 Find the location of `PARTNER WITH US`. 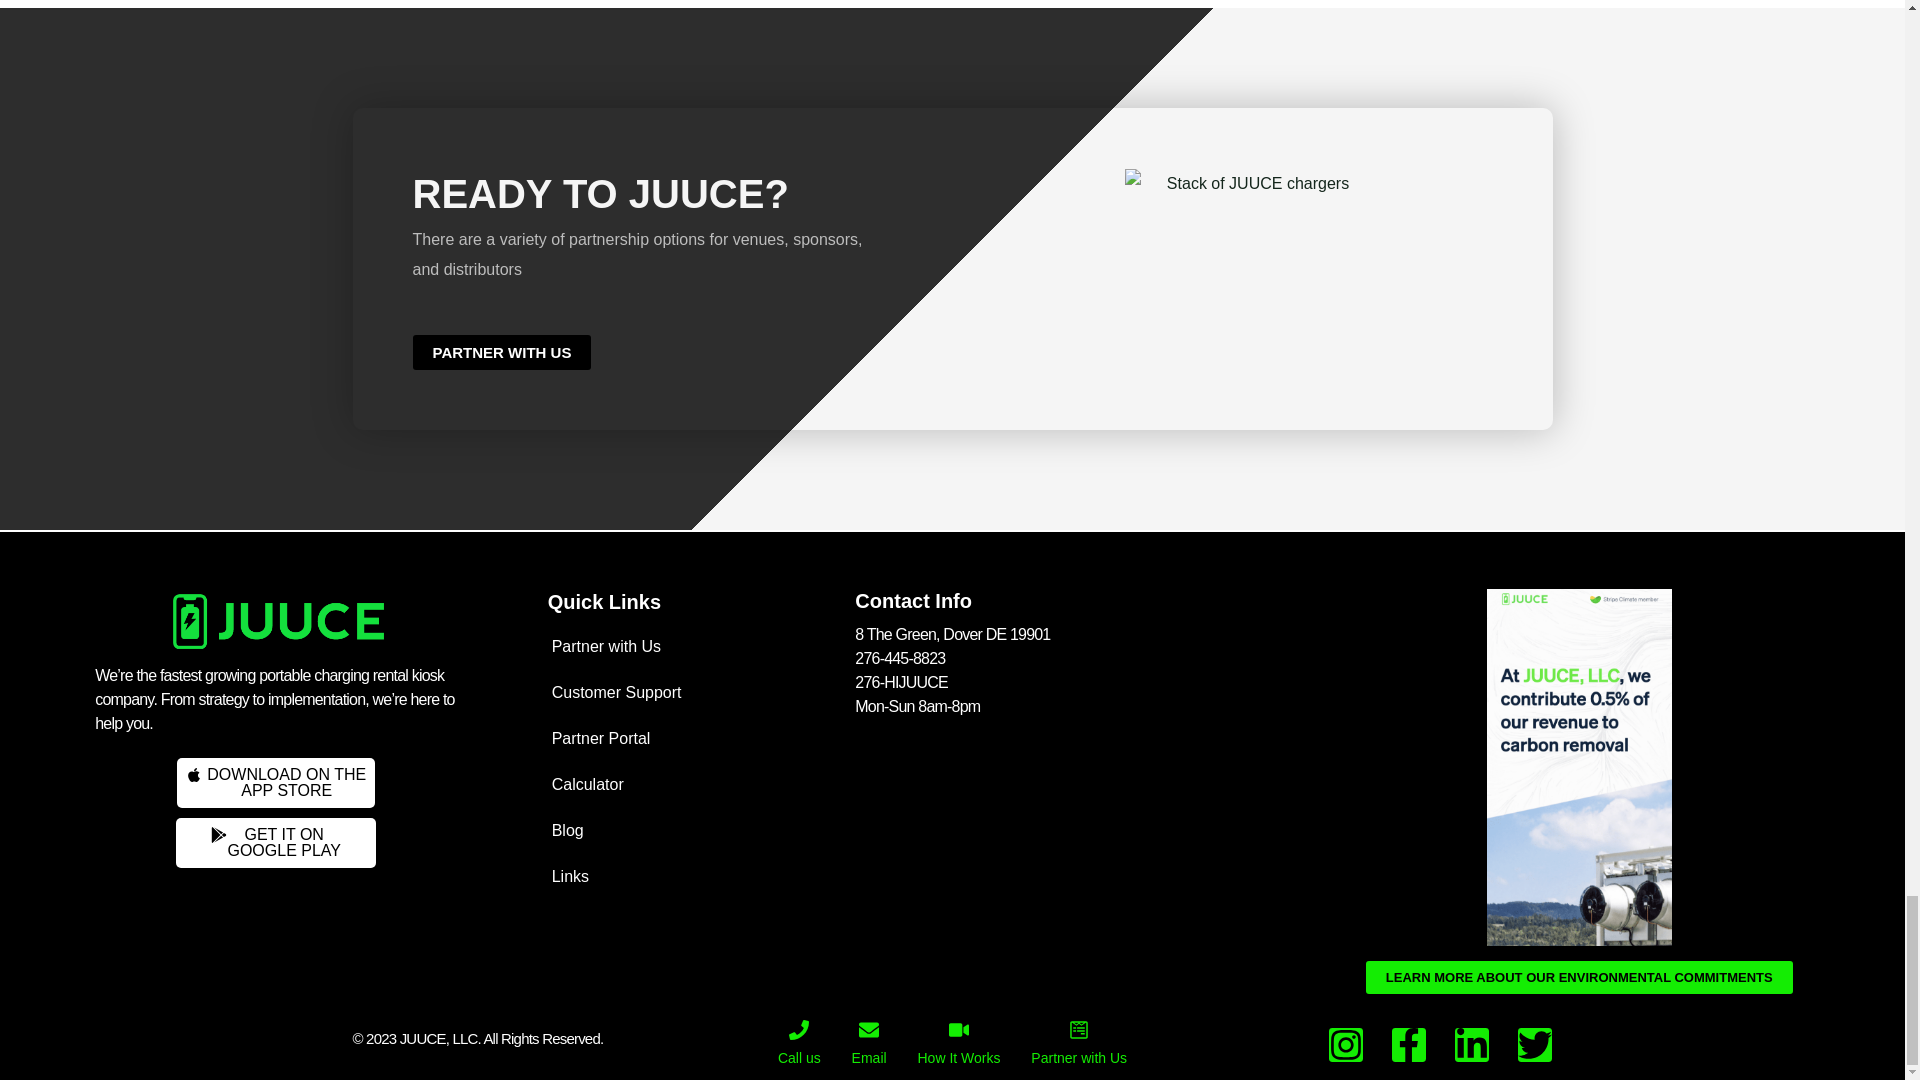

PARTNER WITH US is located at coordinates (694, 692).